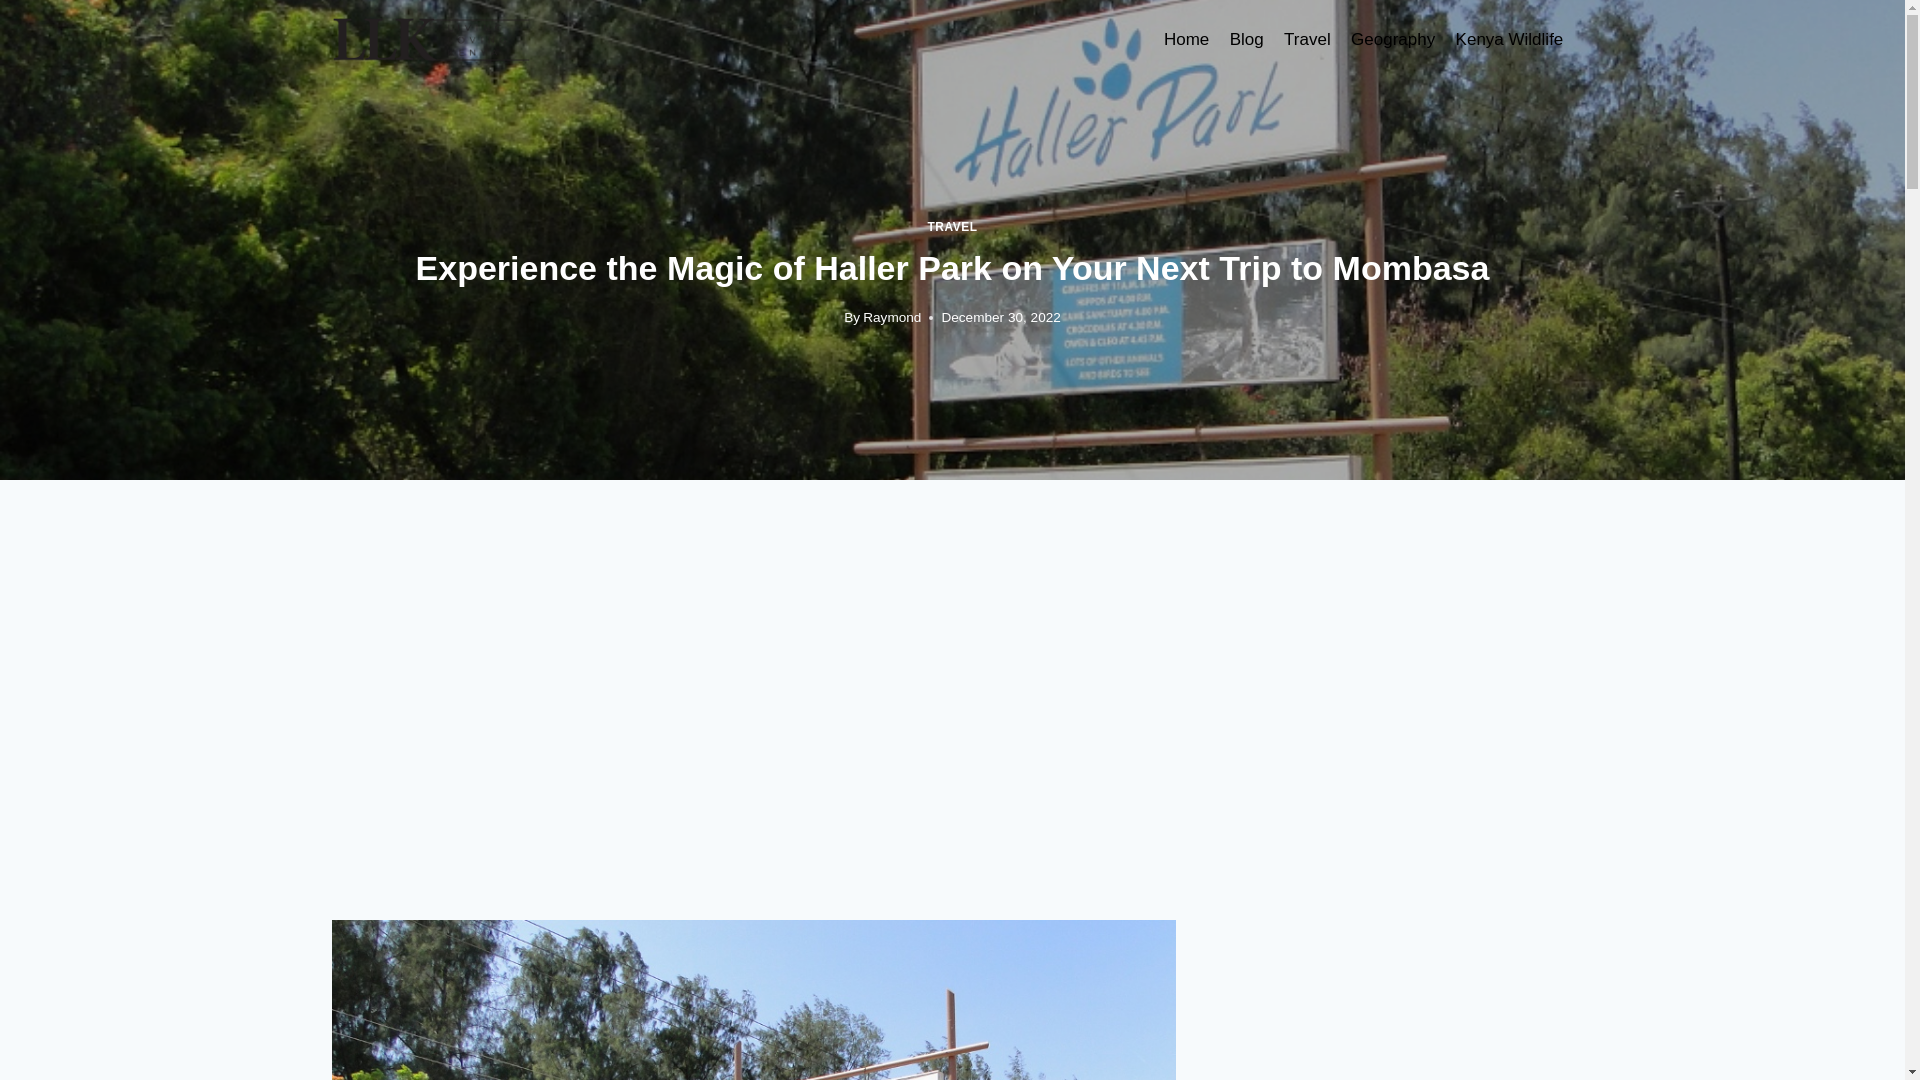 Image resolution: width=1920 pixels, height=1080 pixels. I want to click on Blog, so click(1246, 40).